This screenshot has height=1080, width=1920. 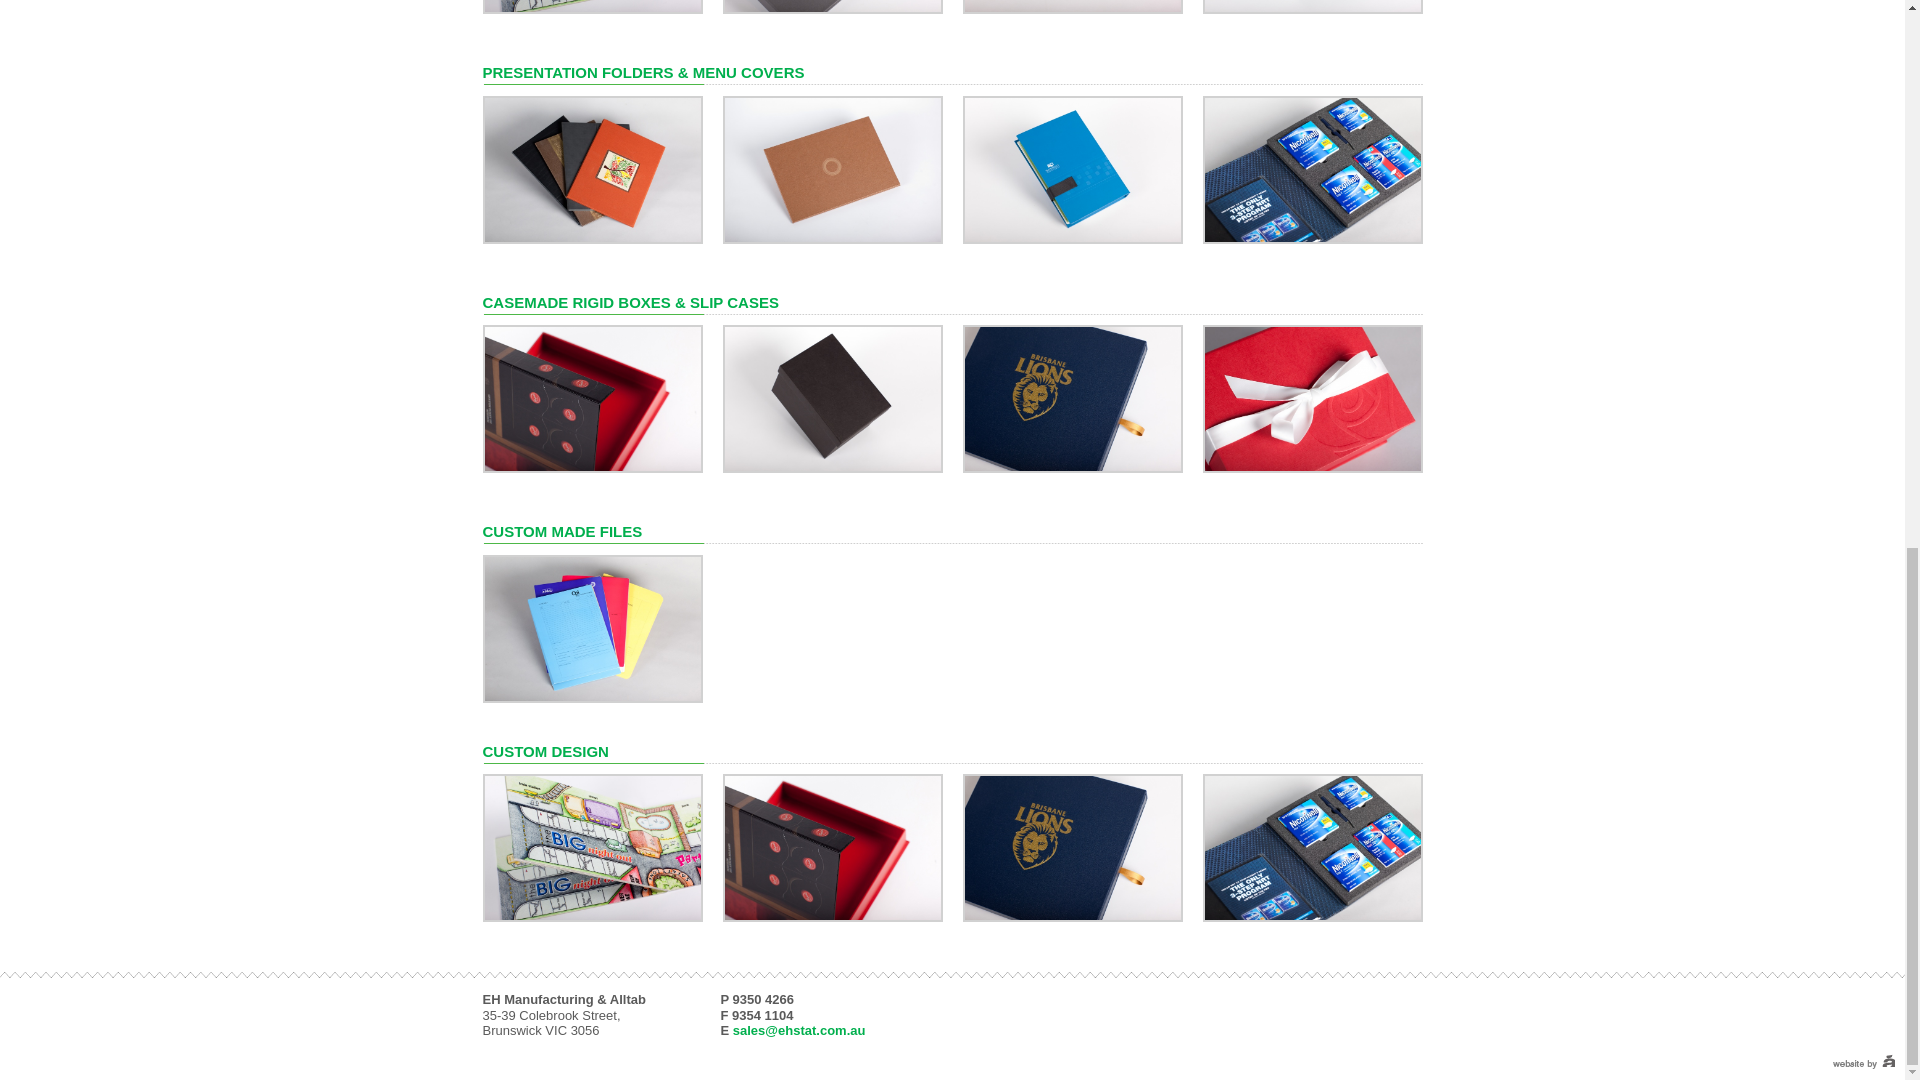 What do you see at coordinates (592, 627) in the screenshot?
I see `File Folders` at bounding box center [592, 627].